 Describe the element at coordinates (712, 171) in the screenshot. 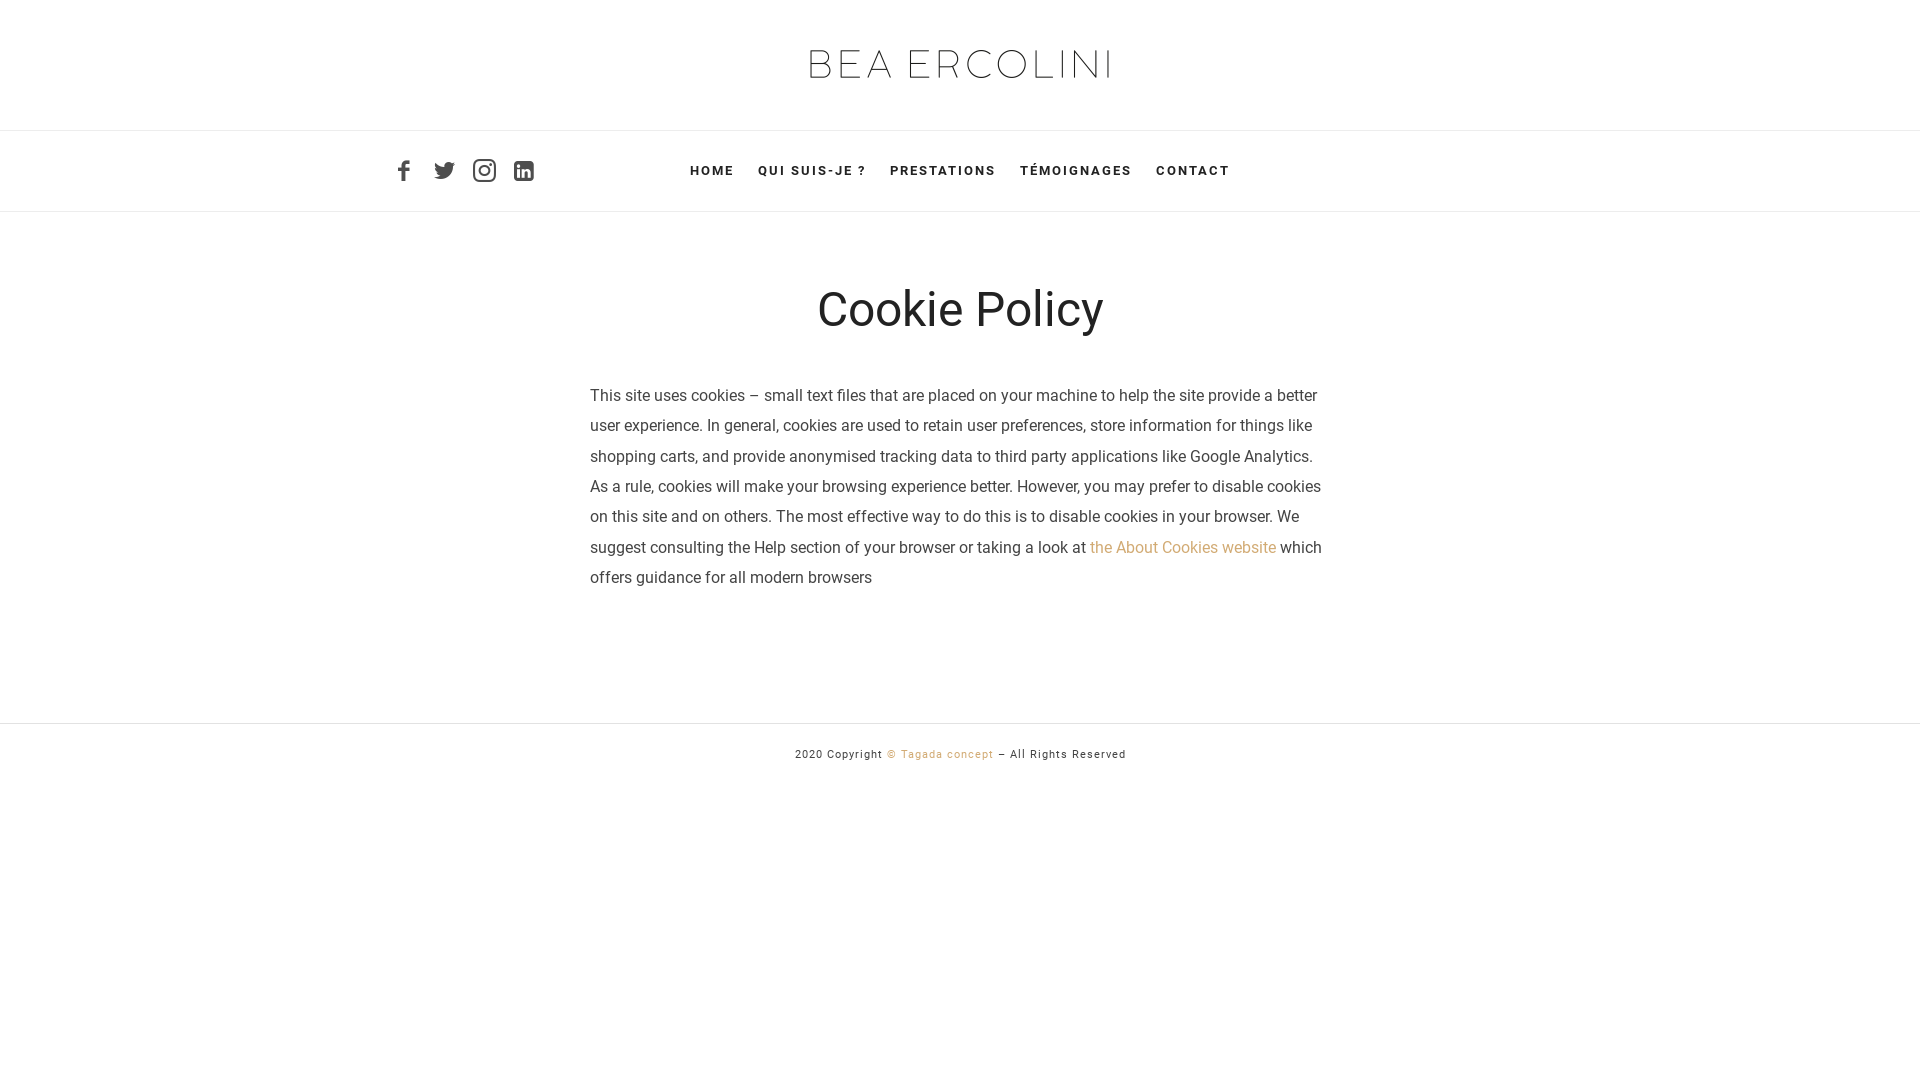

I see `HOME` at that location.